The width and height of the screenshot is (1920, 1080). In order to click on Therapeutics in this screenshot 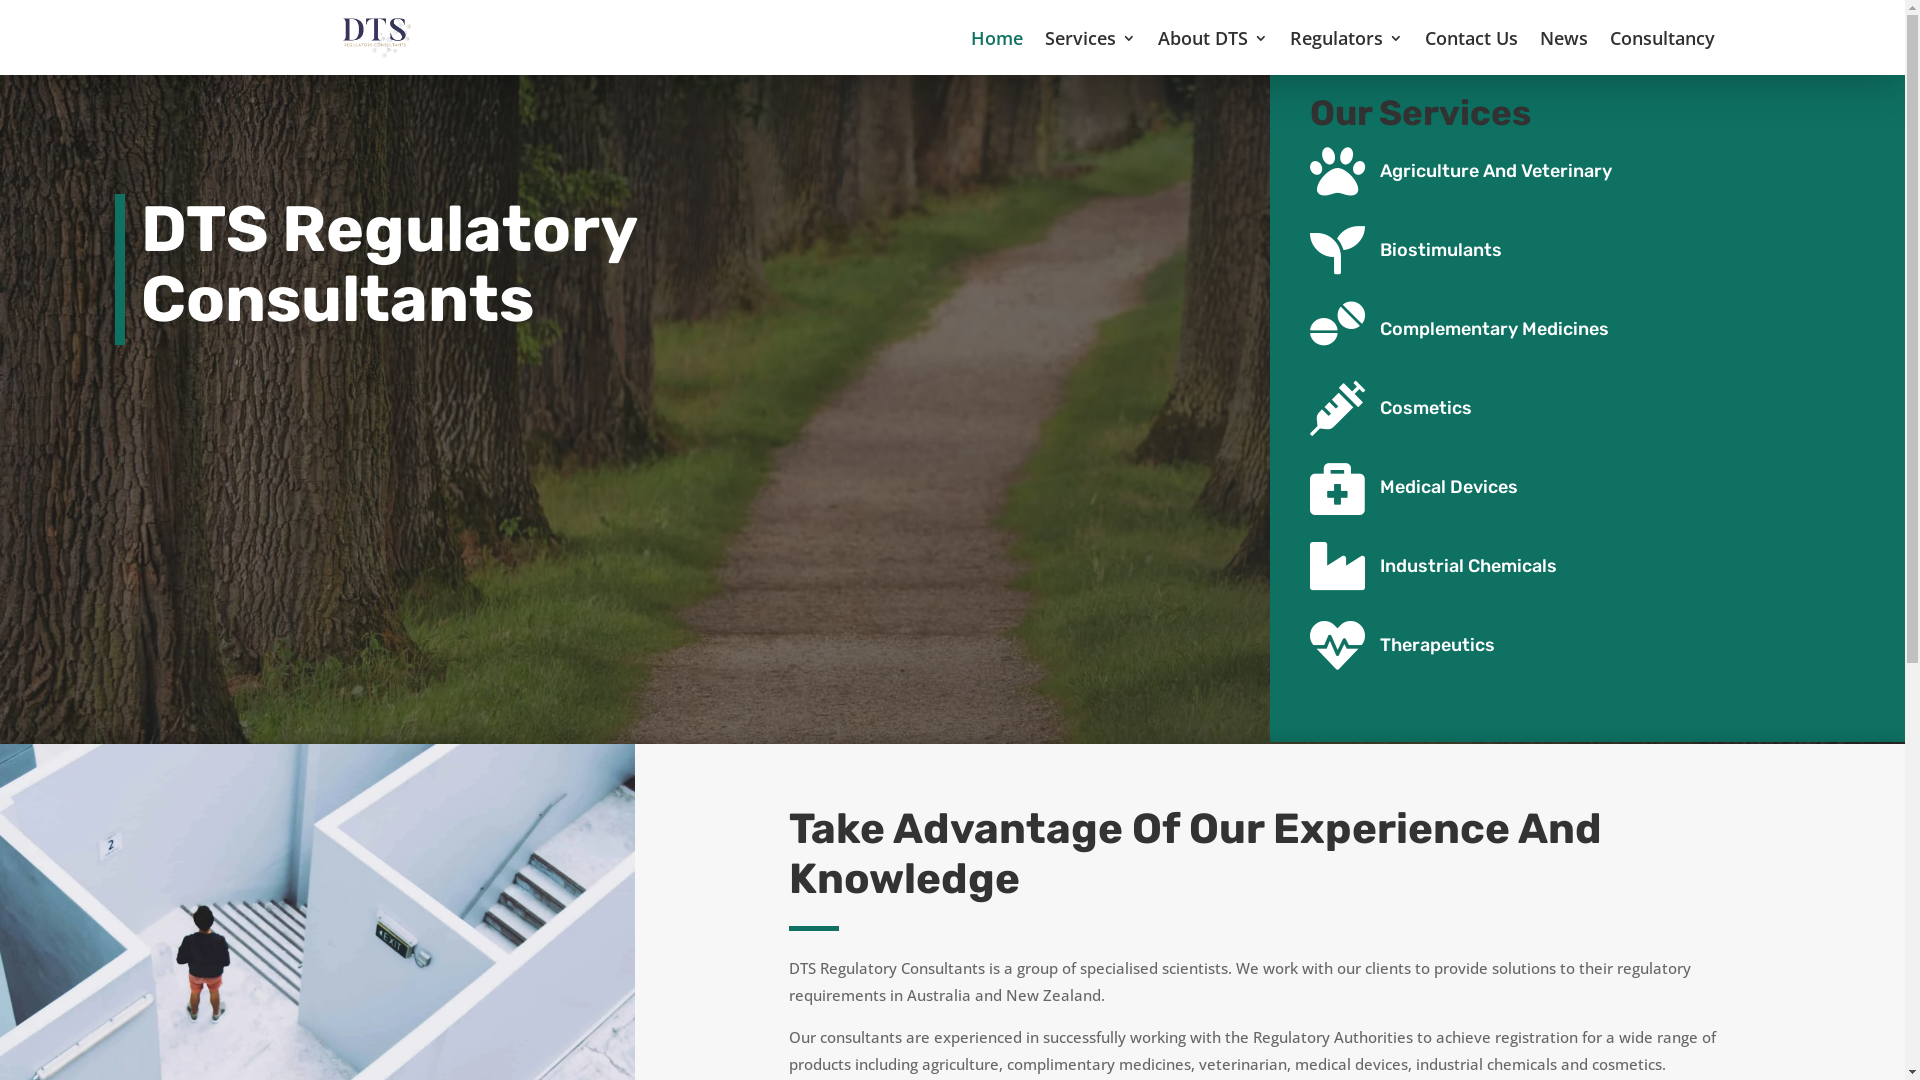, I will do `click(1438, 645)`.